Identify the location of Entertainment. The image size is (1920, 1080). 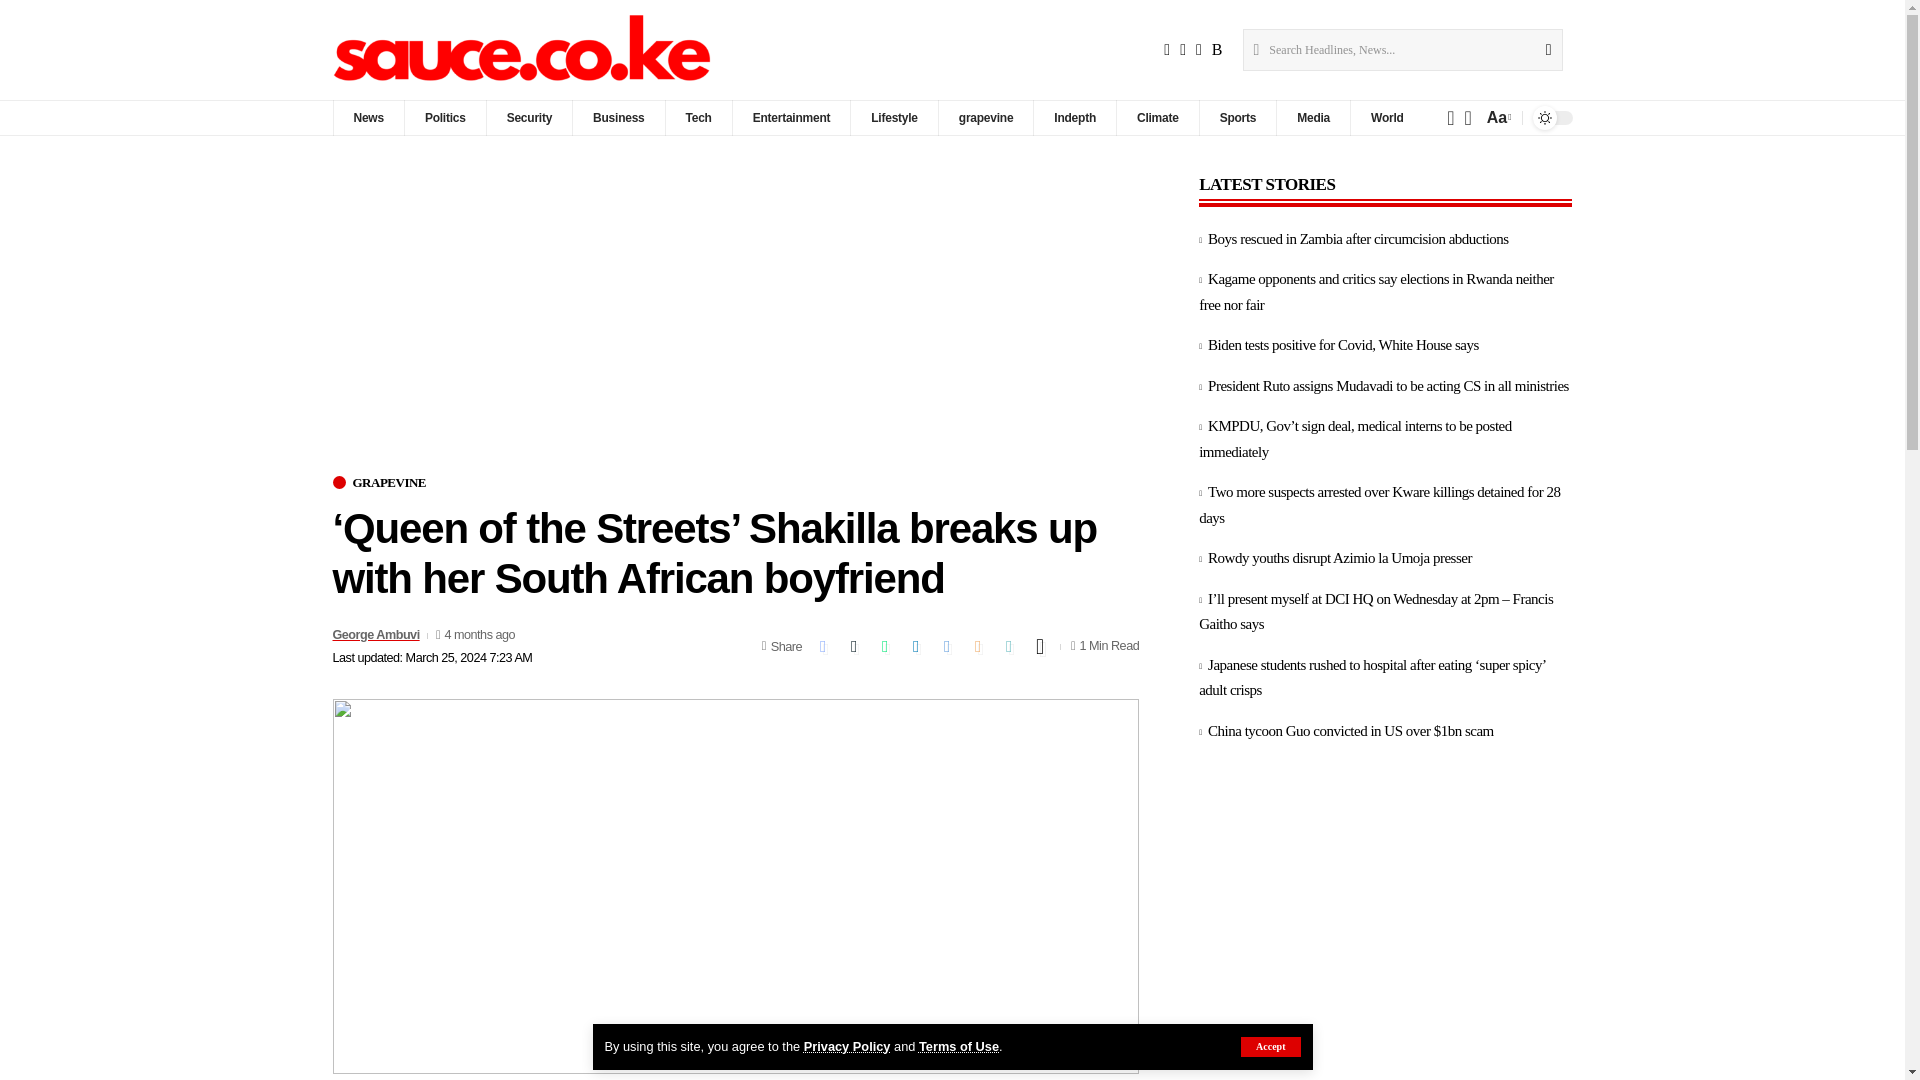
(790, 118).